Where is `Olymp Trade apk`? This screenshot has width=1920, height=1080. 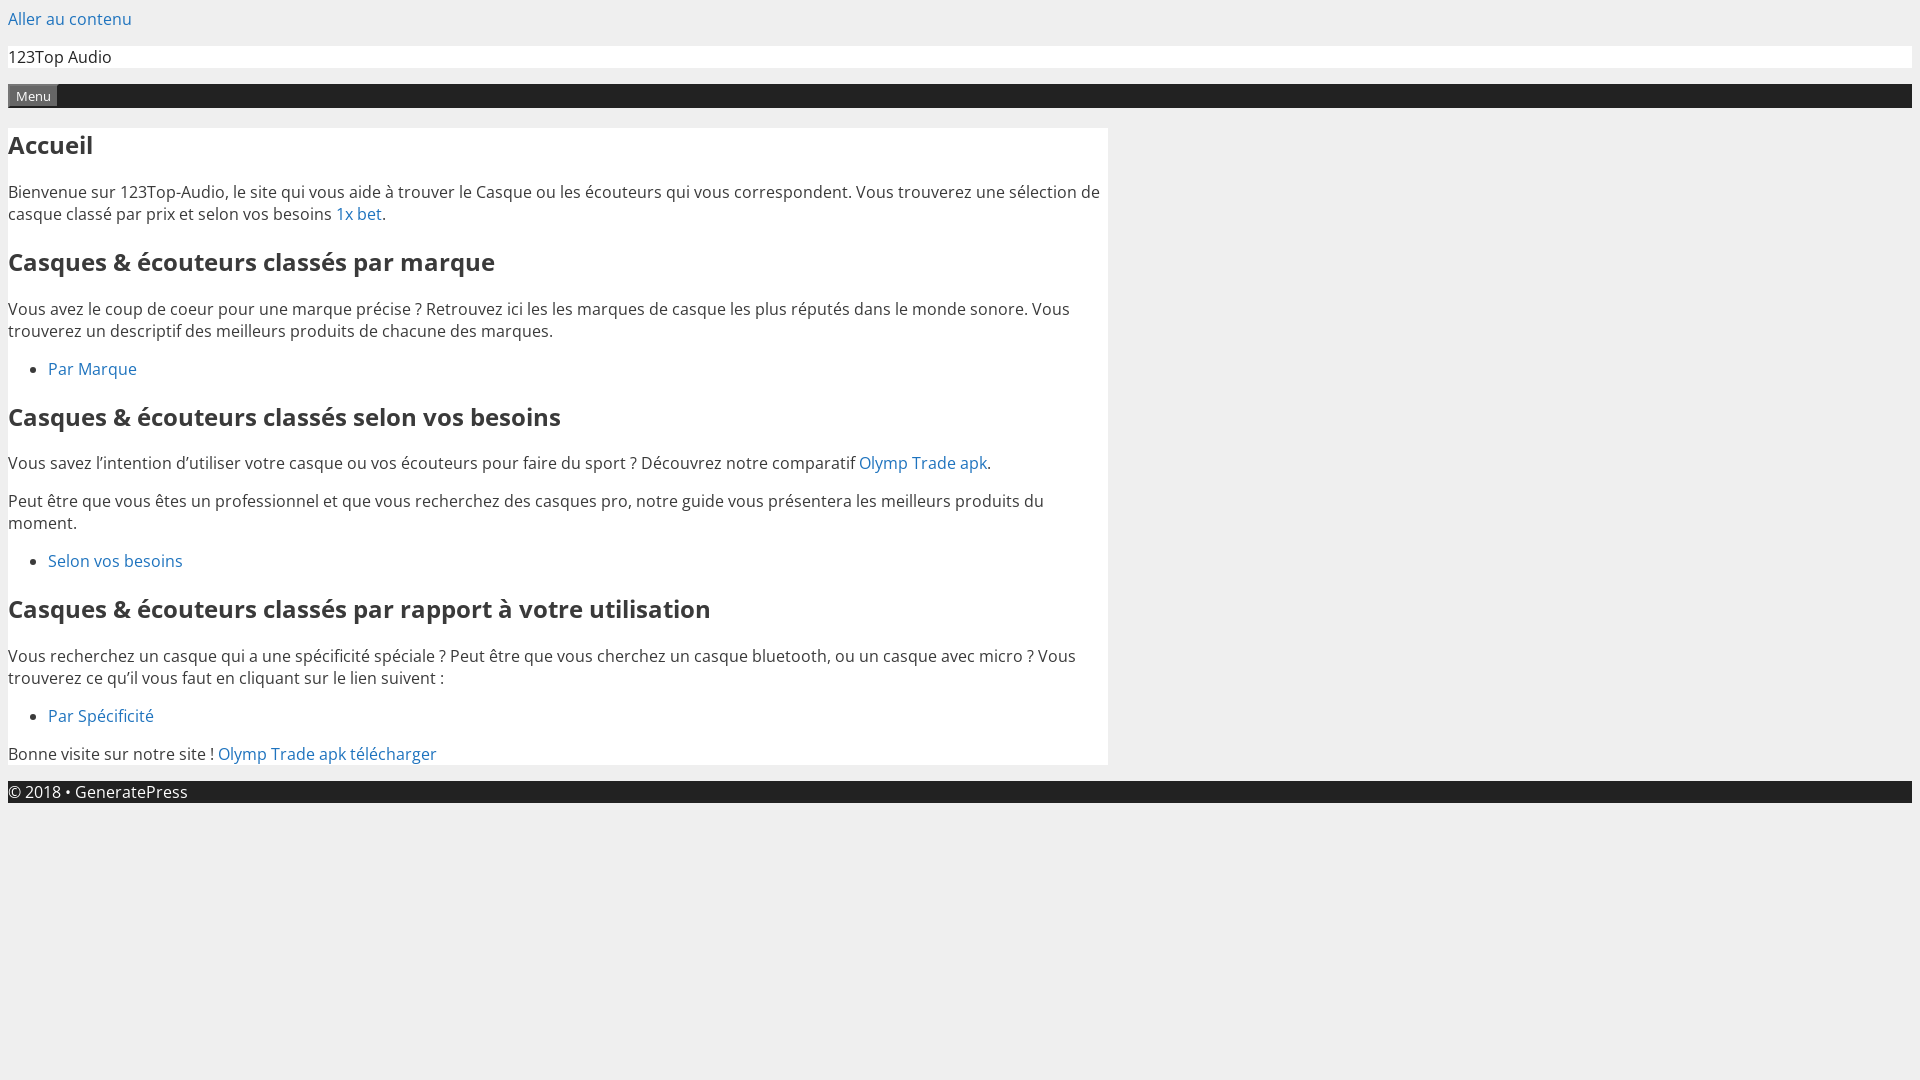 Olymp Trade apk is located at coordinates (923, 463).